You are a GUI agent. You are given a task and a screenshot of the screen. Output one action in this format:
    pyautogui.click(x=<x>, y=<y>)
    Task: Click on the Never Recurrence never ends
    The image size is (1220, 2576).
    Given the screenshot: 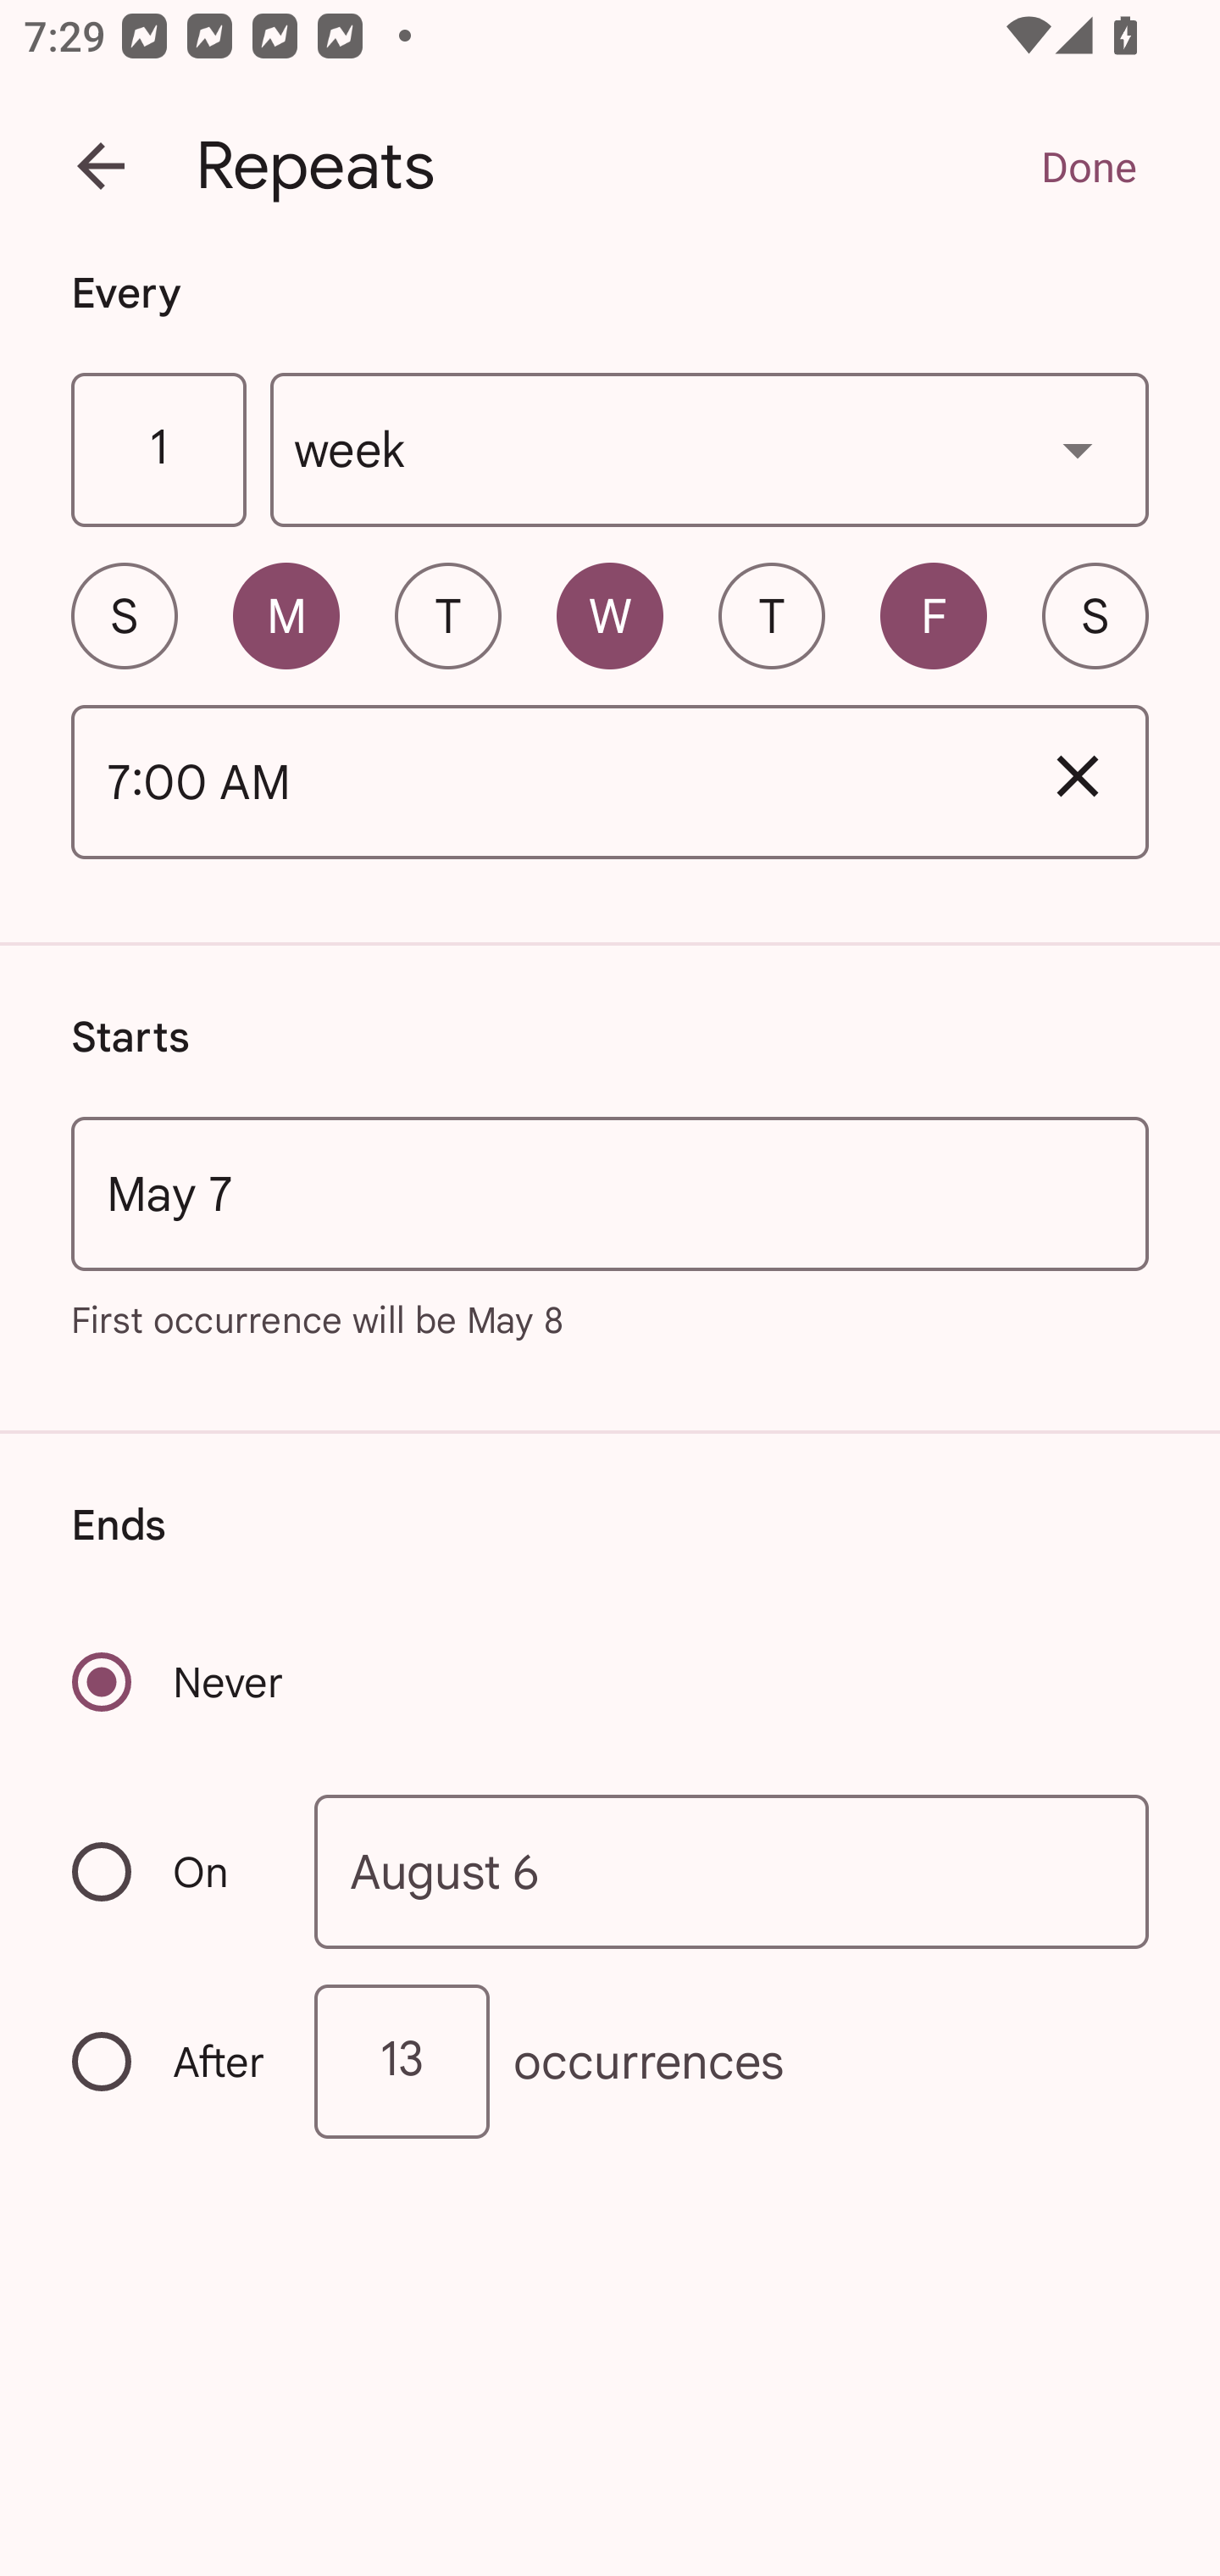 What is the action you would take?
    pyautogui.click(x=180, y=1681)
    